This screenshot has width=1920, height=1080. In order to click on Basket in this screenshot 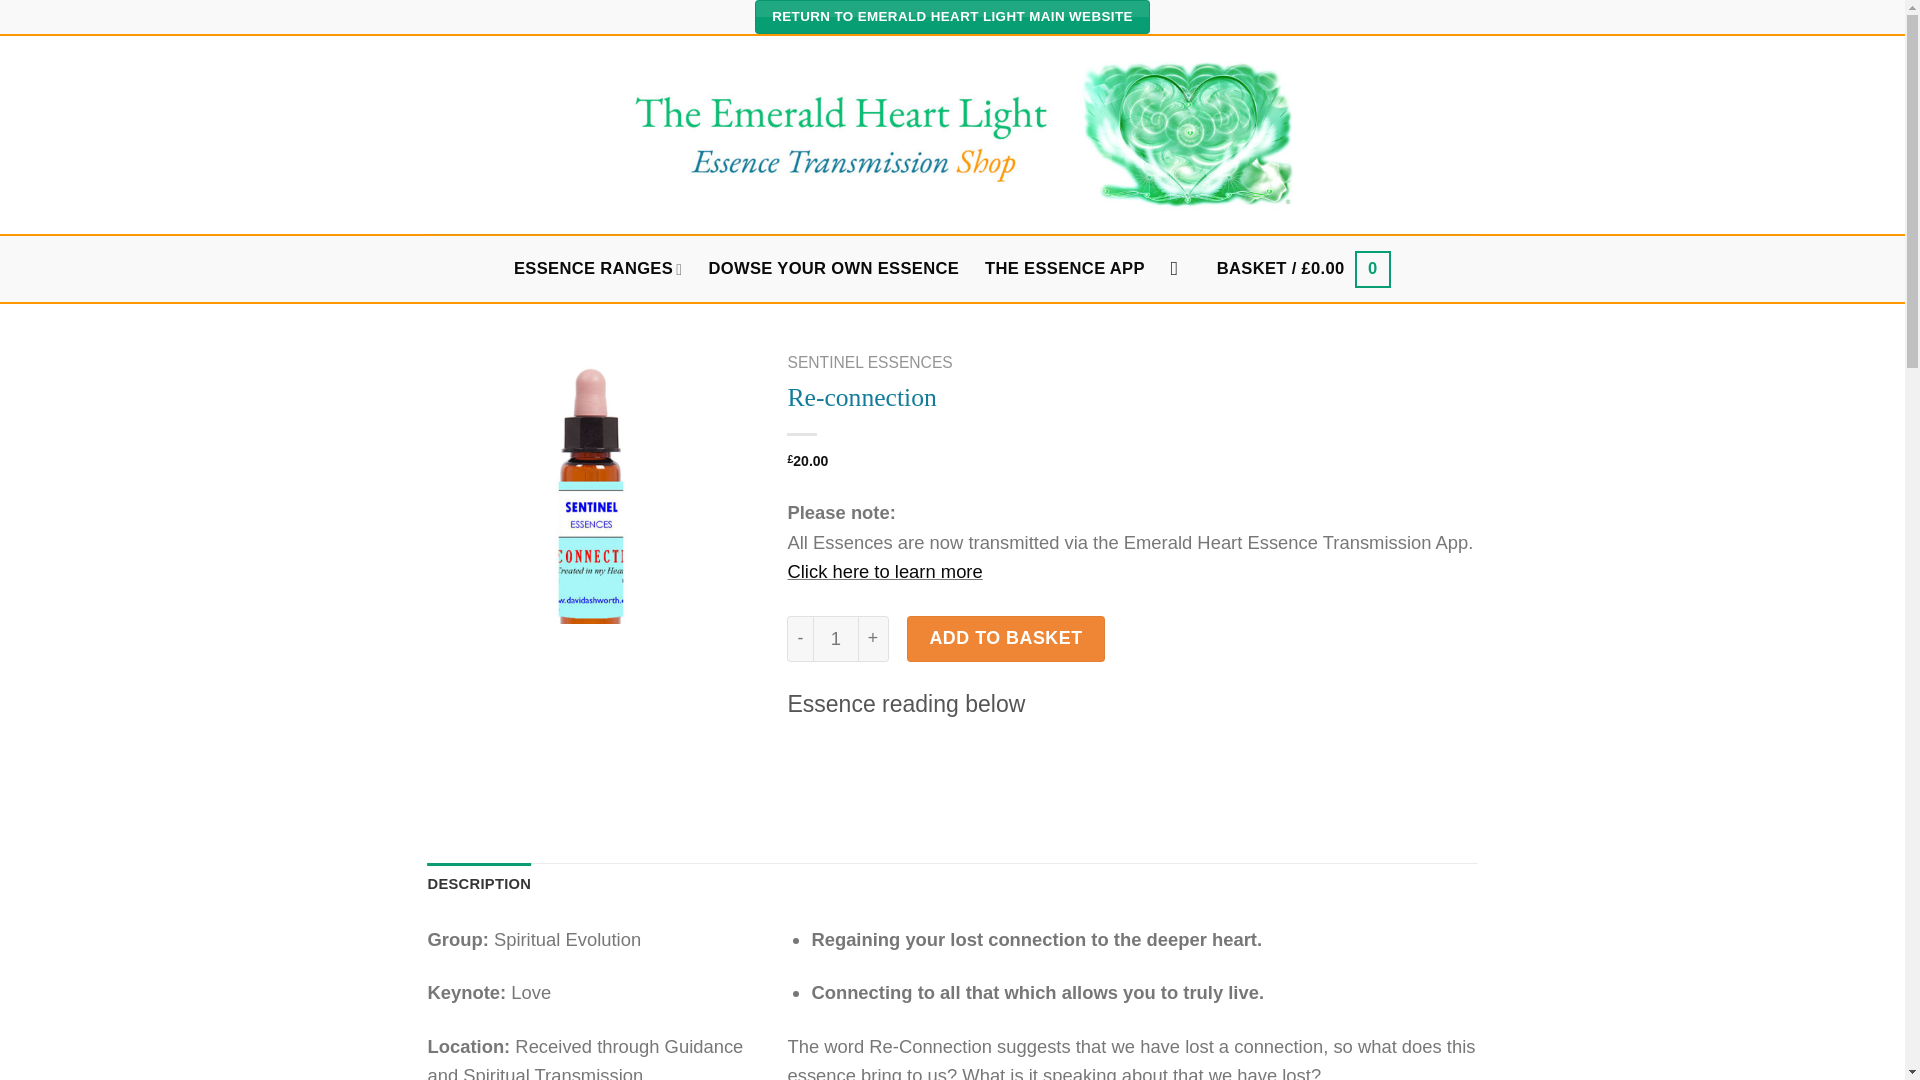, I will do `click(1304, 269)`.